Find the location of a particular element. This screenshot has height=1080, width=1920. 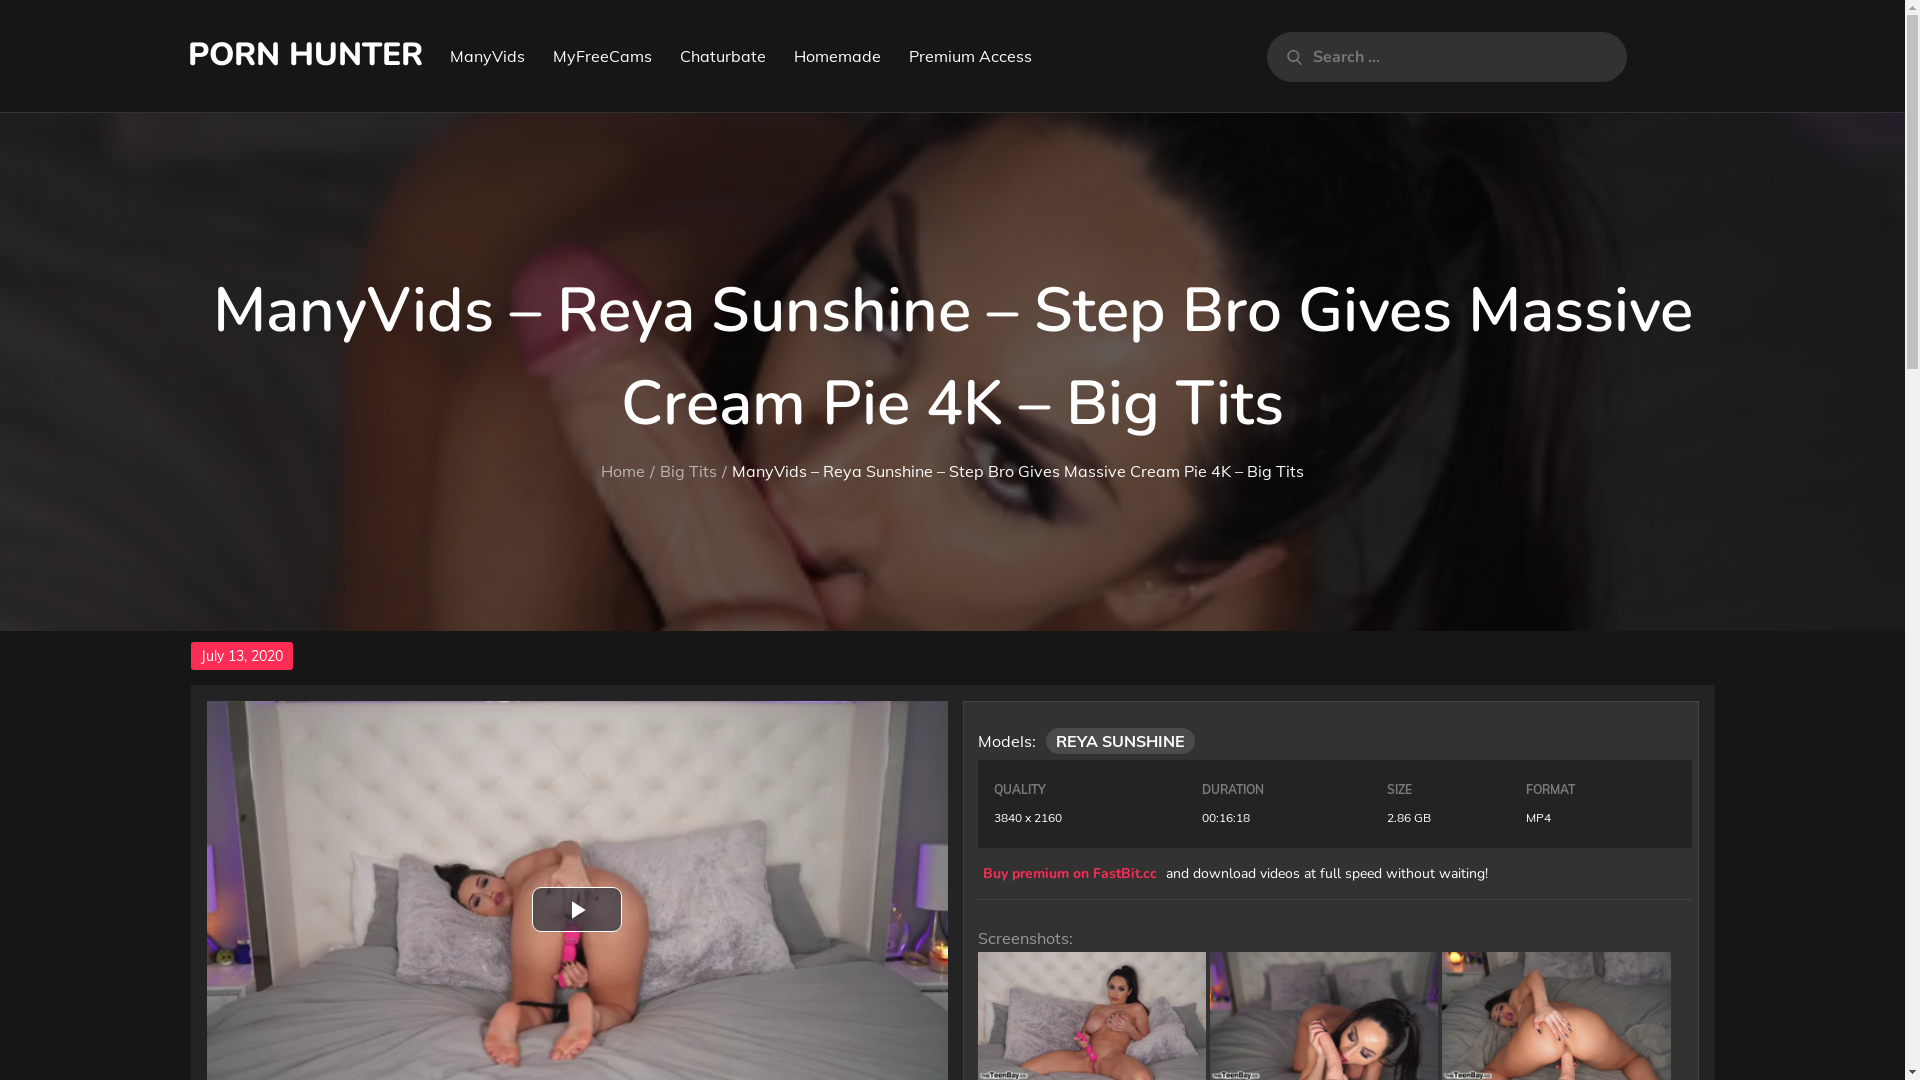

Big Tits is located at coordinates (688, 471).